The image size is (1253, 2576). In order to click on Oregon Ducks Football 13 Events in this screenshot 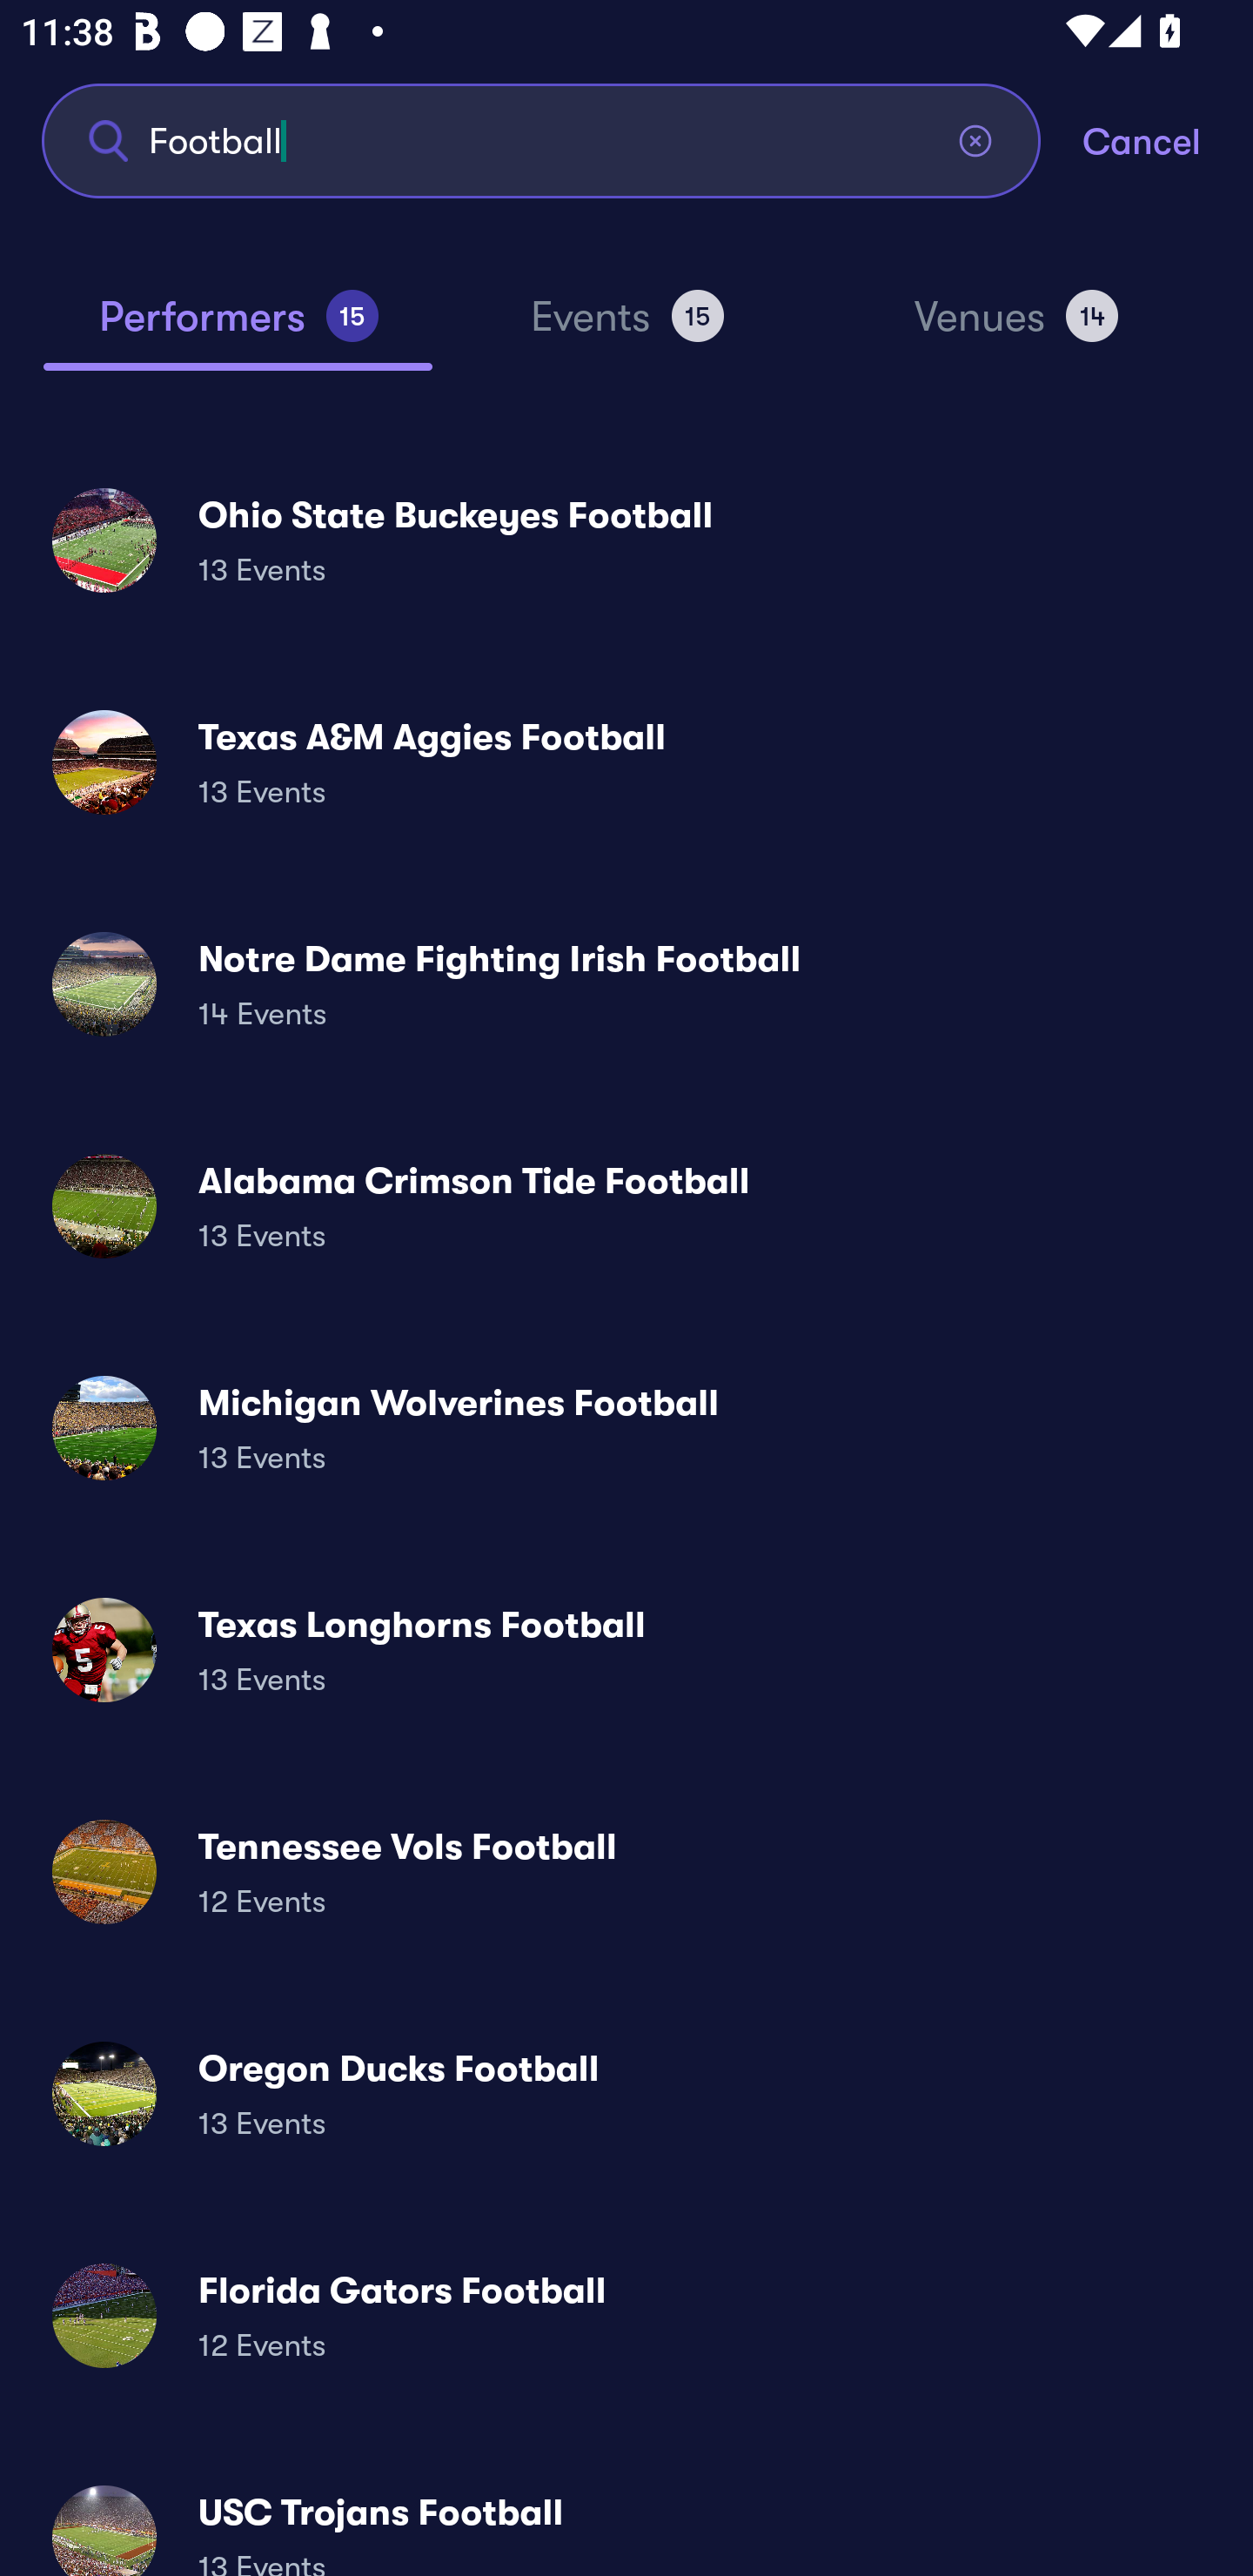, I will do `click(626, 2092)`.